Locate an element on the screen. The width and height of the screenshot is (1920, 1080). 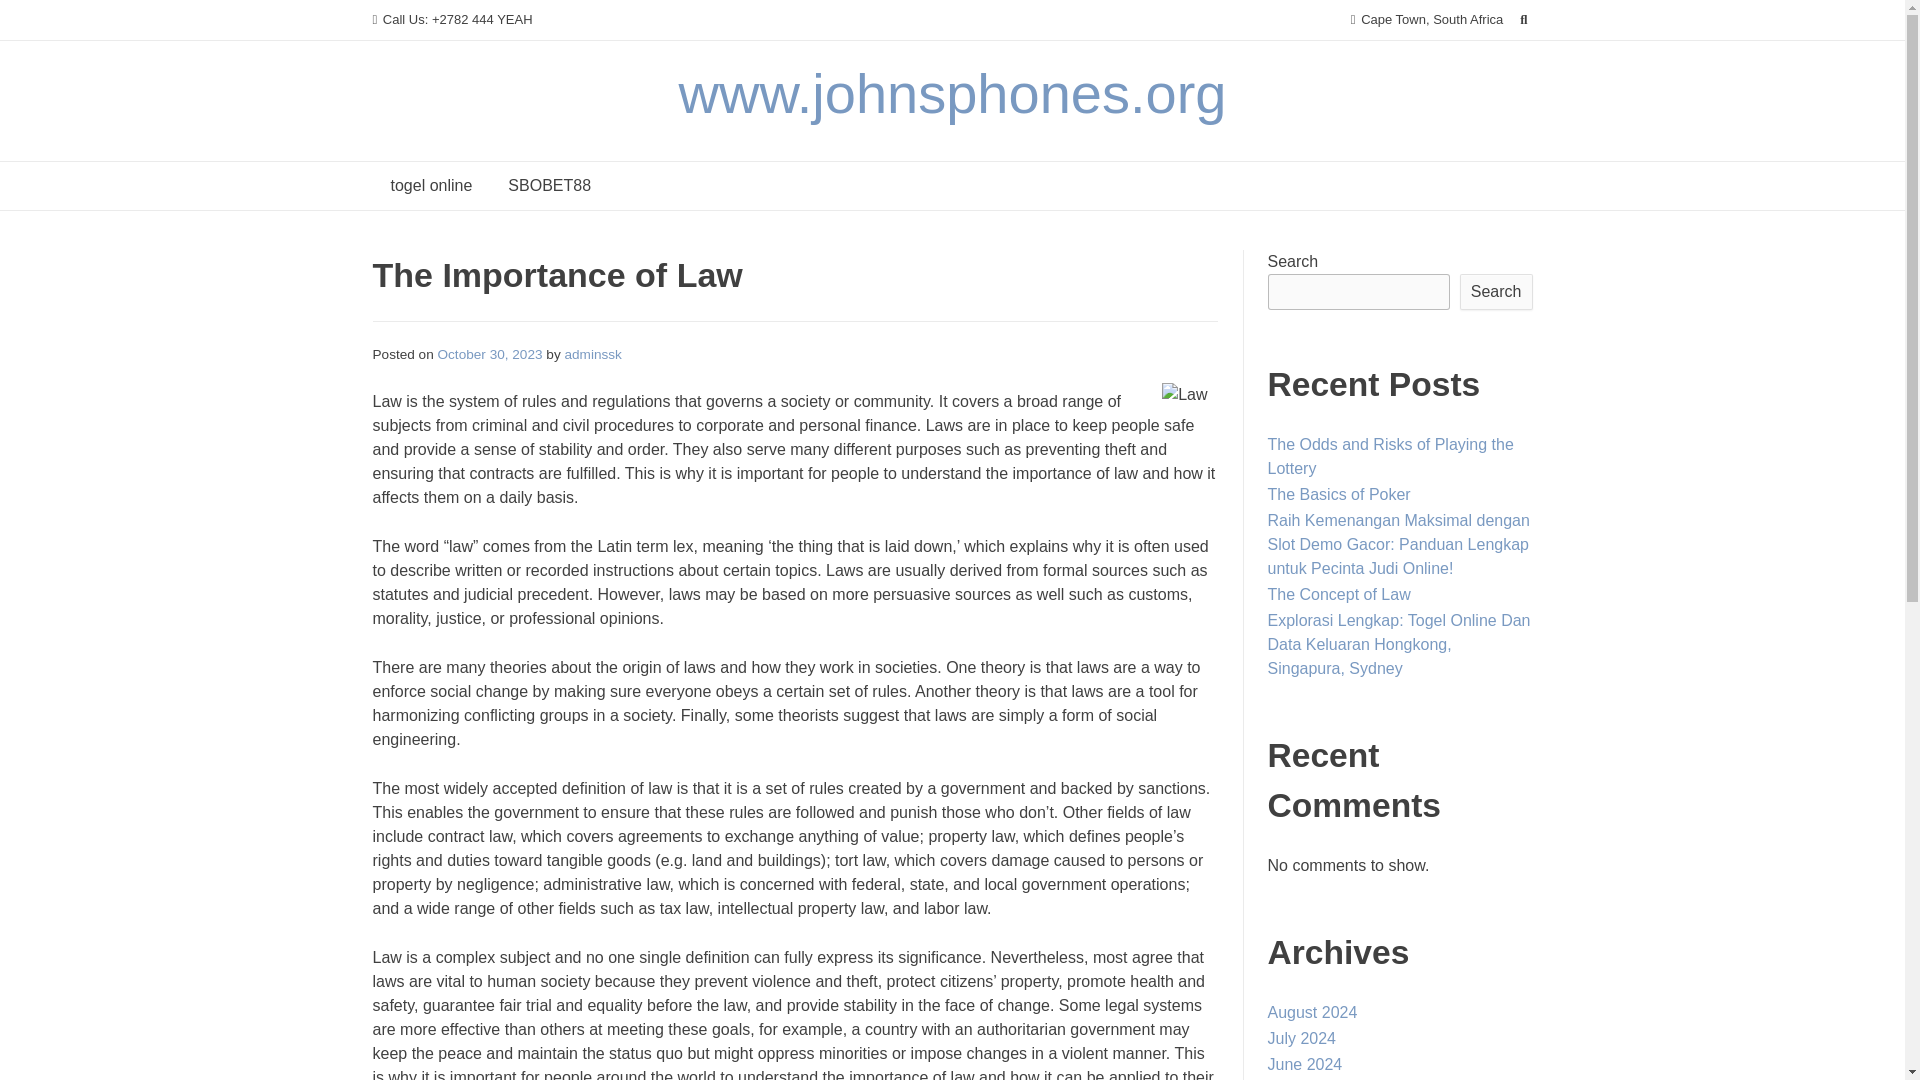
The Odds and Risks of Playing the Lottery is located at coordinates (1390, 456).